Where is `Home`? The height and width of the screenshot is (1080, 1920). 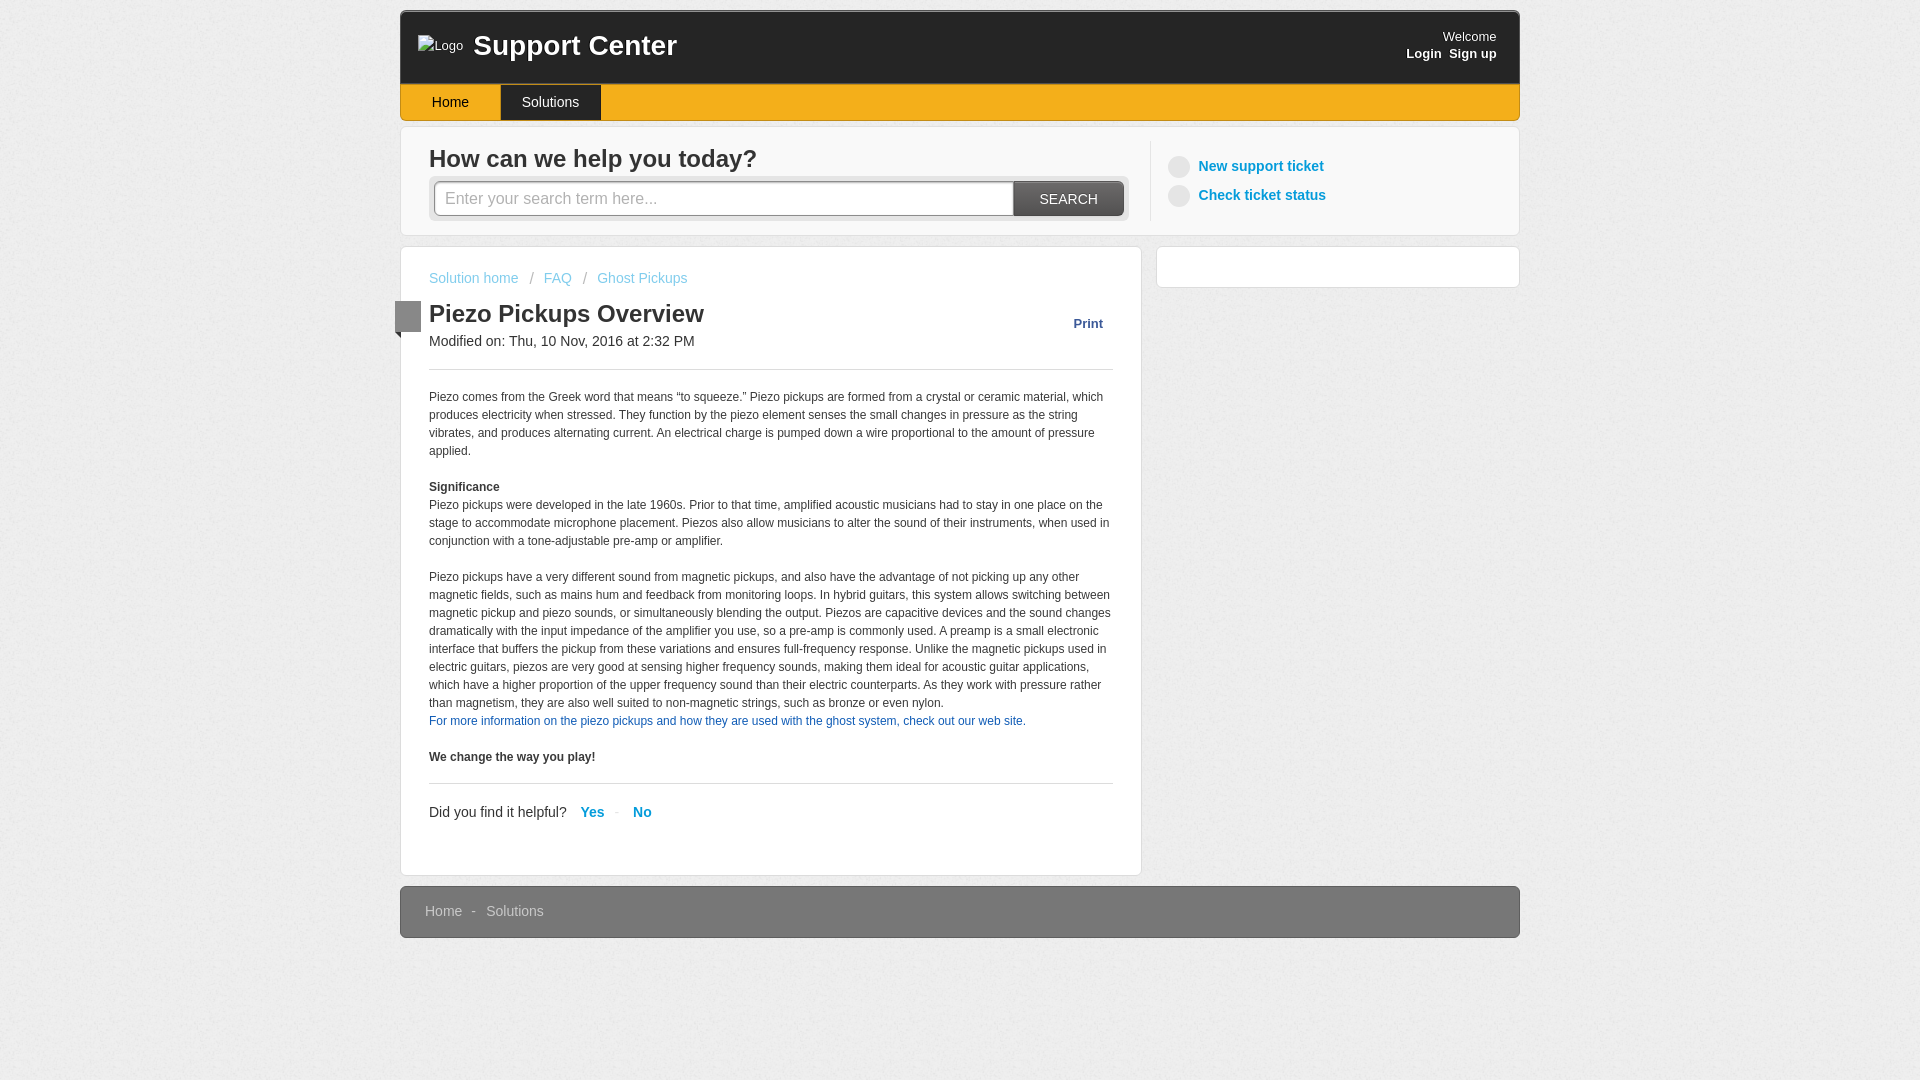 Home is located at coordinates (451, 102).